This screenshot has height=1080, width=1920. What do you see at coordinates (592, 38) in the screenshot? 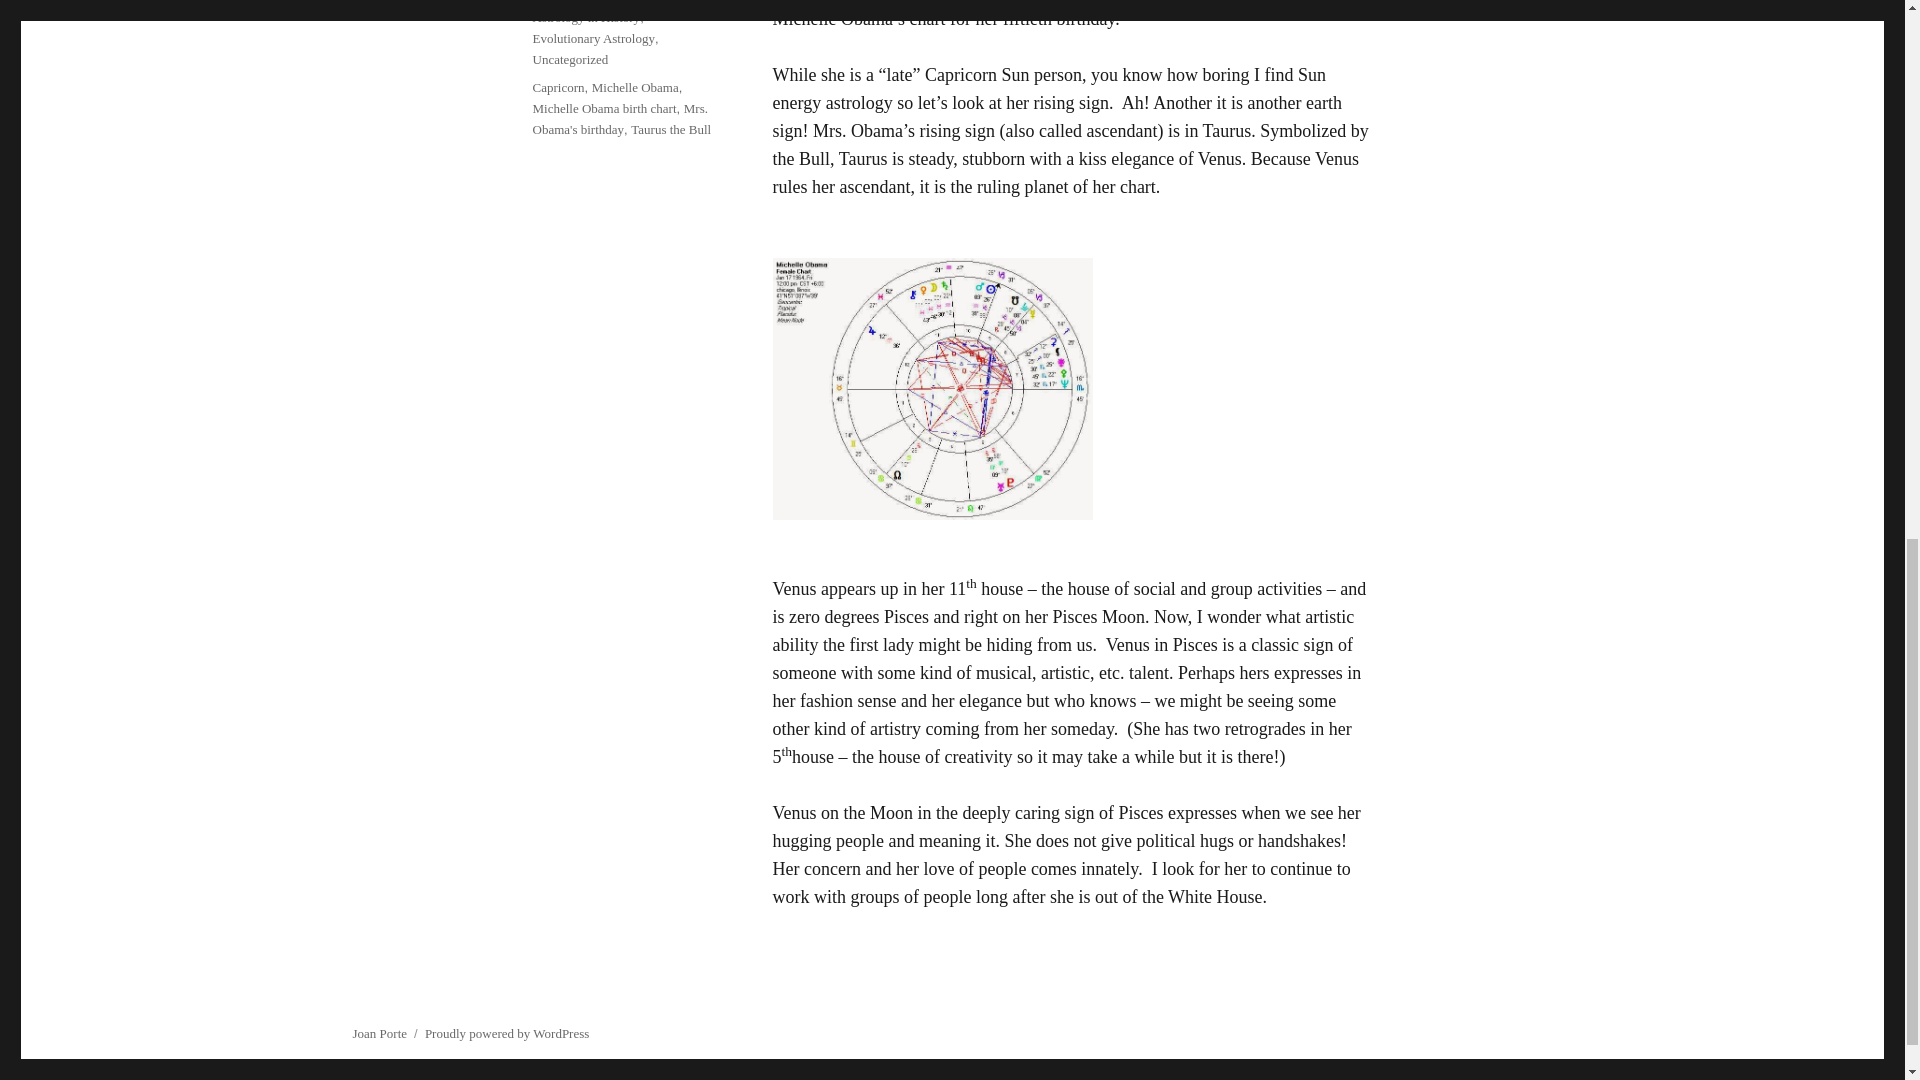
I see `Evolutionary Astrology` at bounding box center [592, 38].